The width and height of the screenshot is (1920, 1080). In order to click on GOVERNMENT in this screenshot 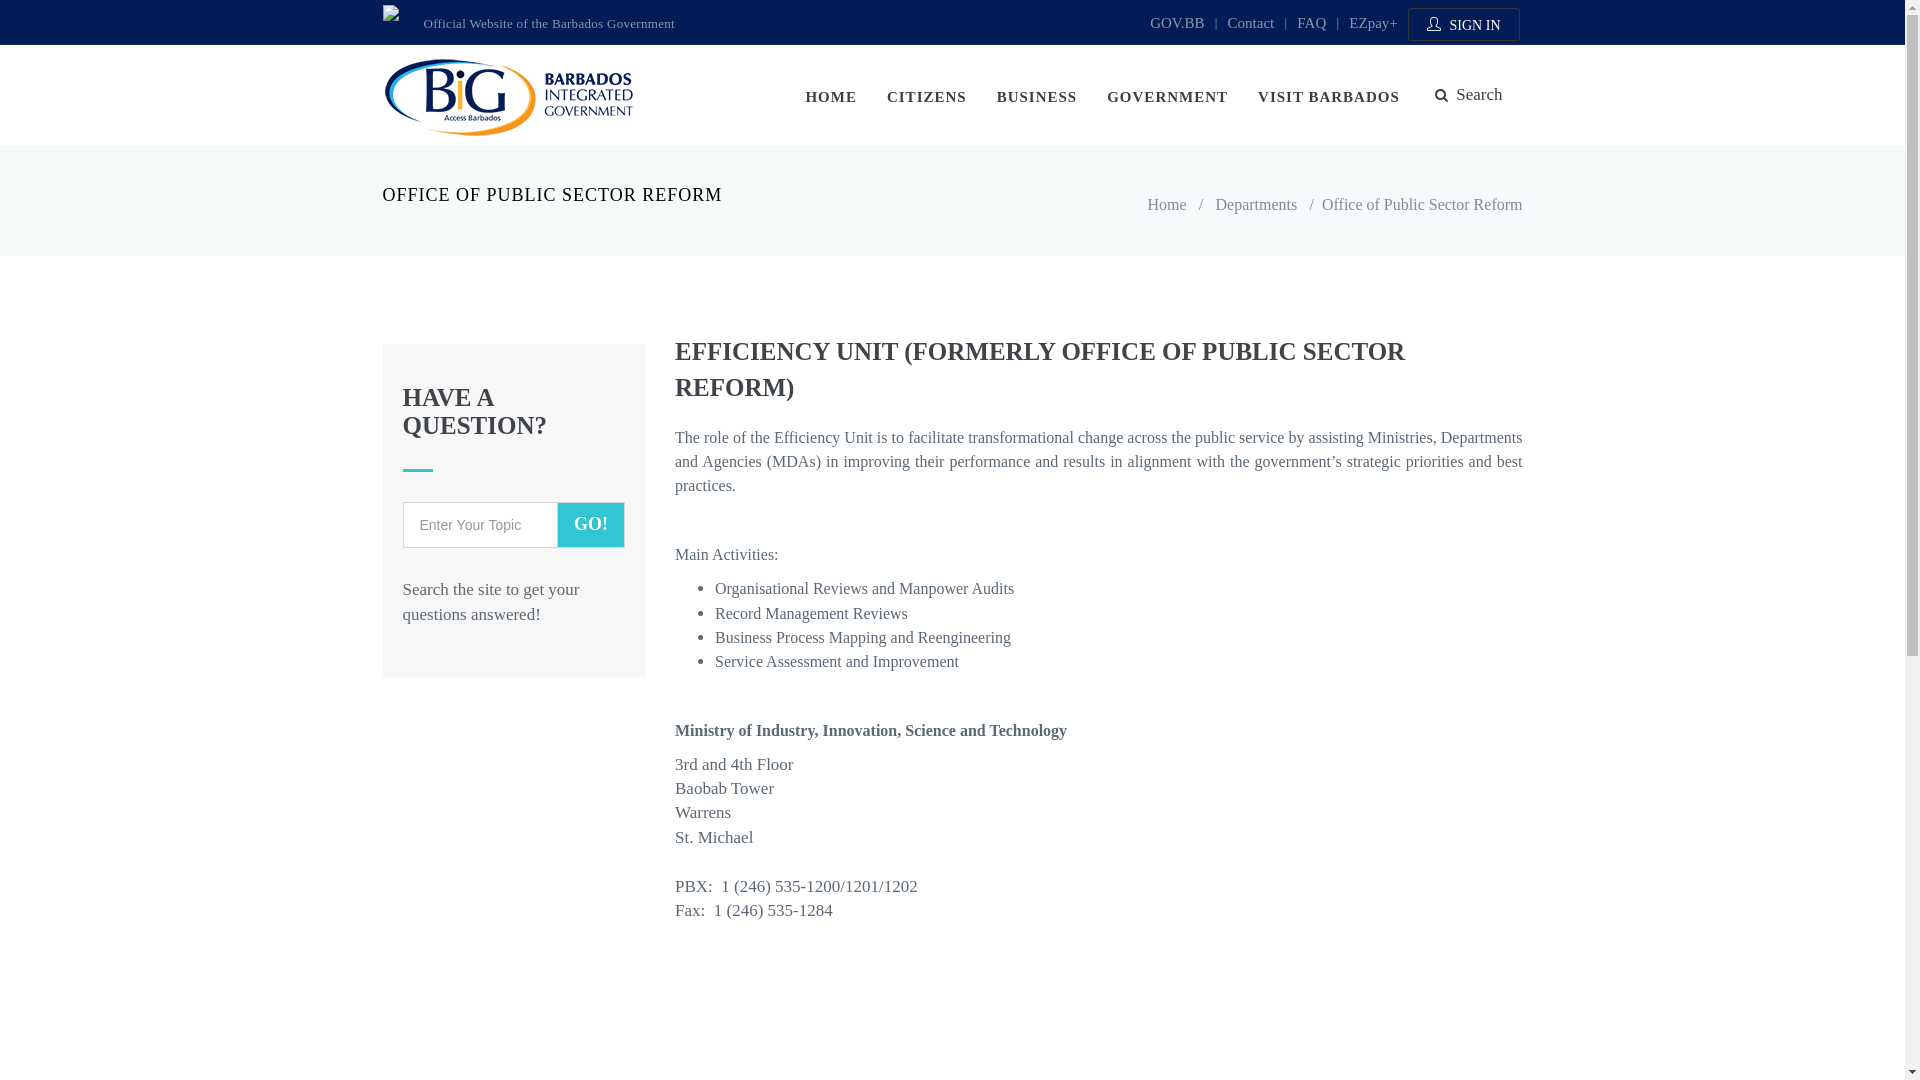, I will do `click(1168, 96)`.